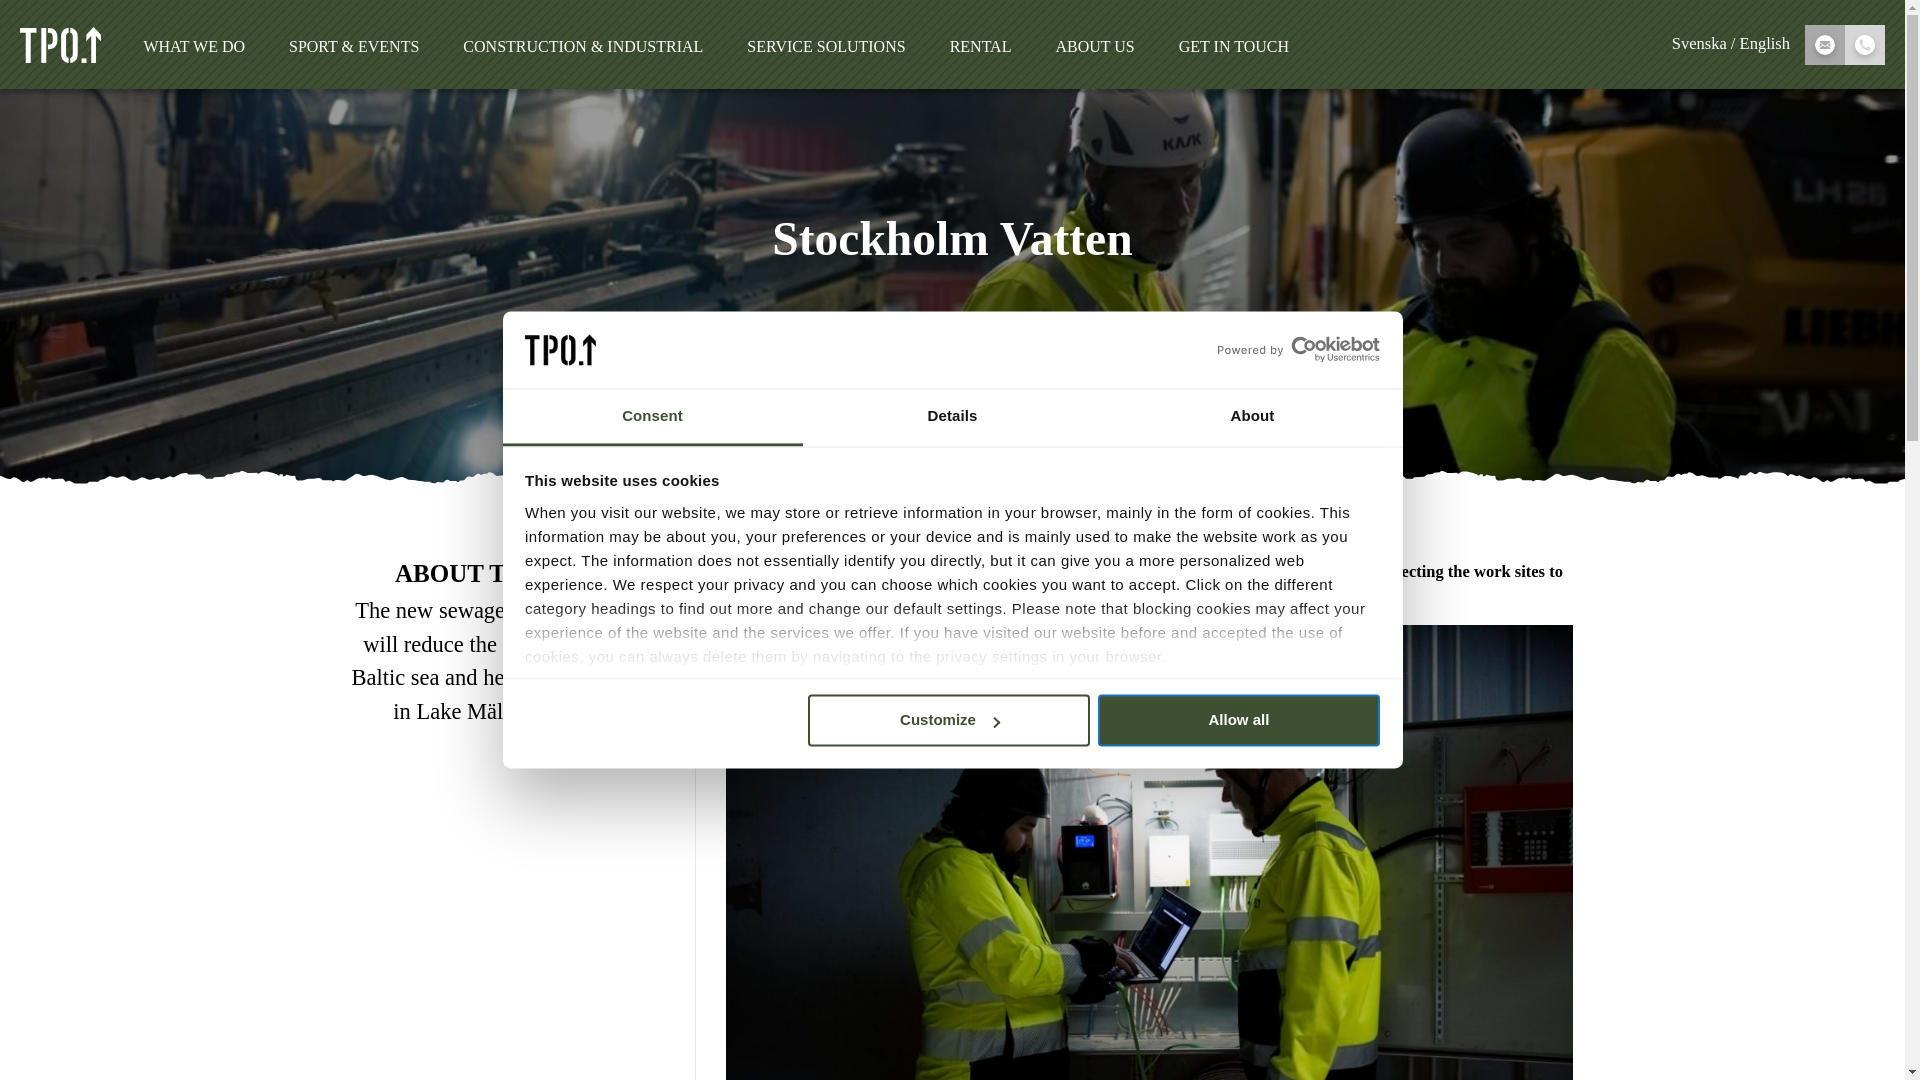 The width and height of the screenshot is (1920, 1080). What do you see at coordinates (949, 720) in the screenshot?
I see `Customize` at bounding box center [949, 720].